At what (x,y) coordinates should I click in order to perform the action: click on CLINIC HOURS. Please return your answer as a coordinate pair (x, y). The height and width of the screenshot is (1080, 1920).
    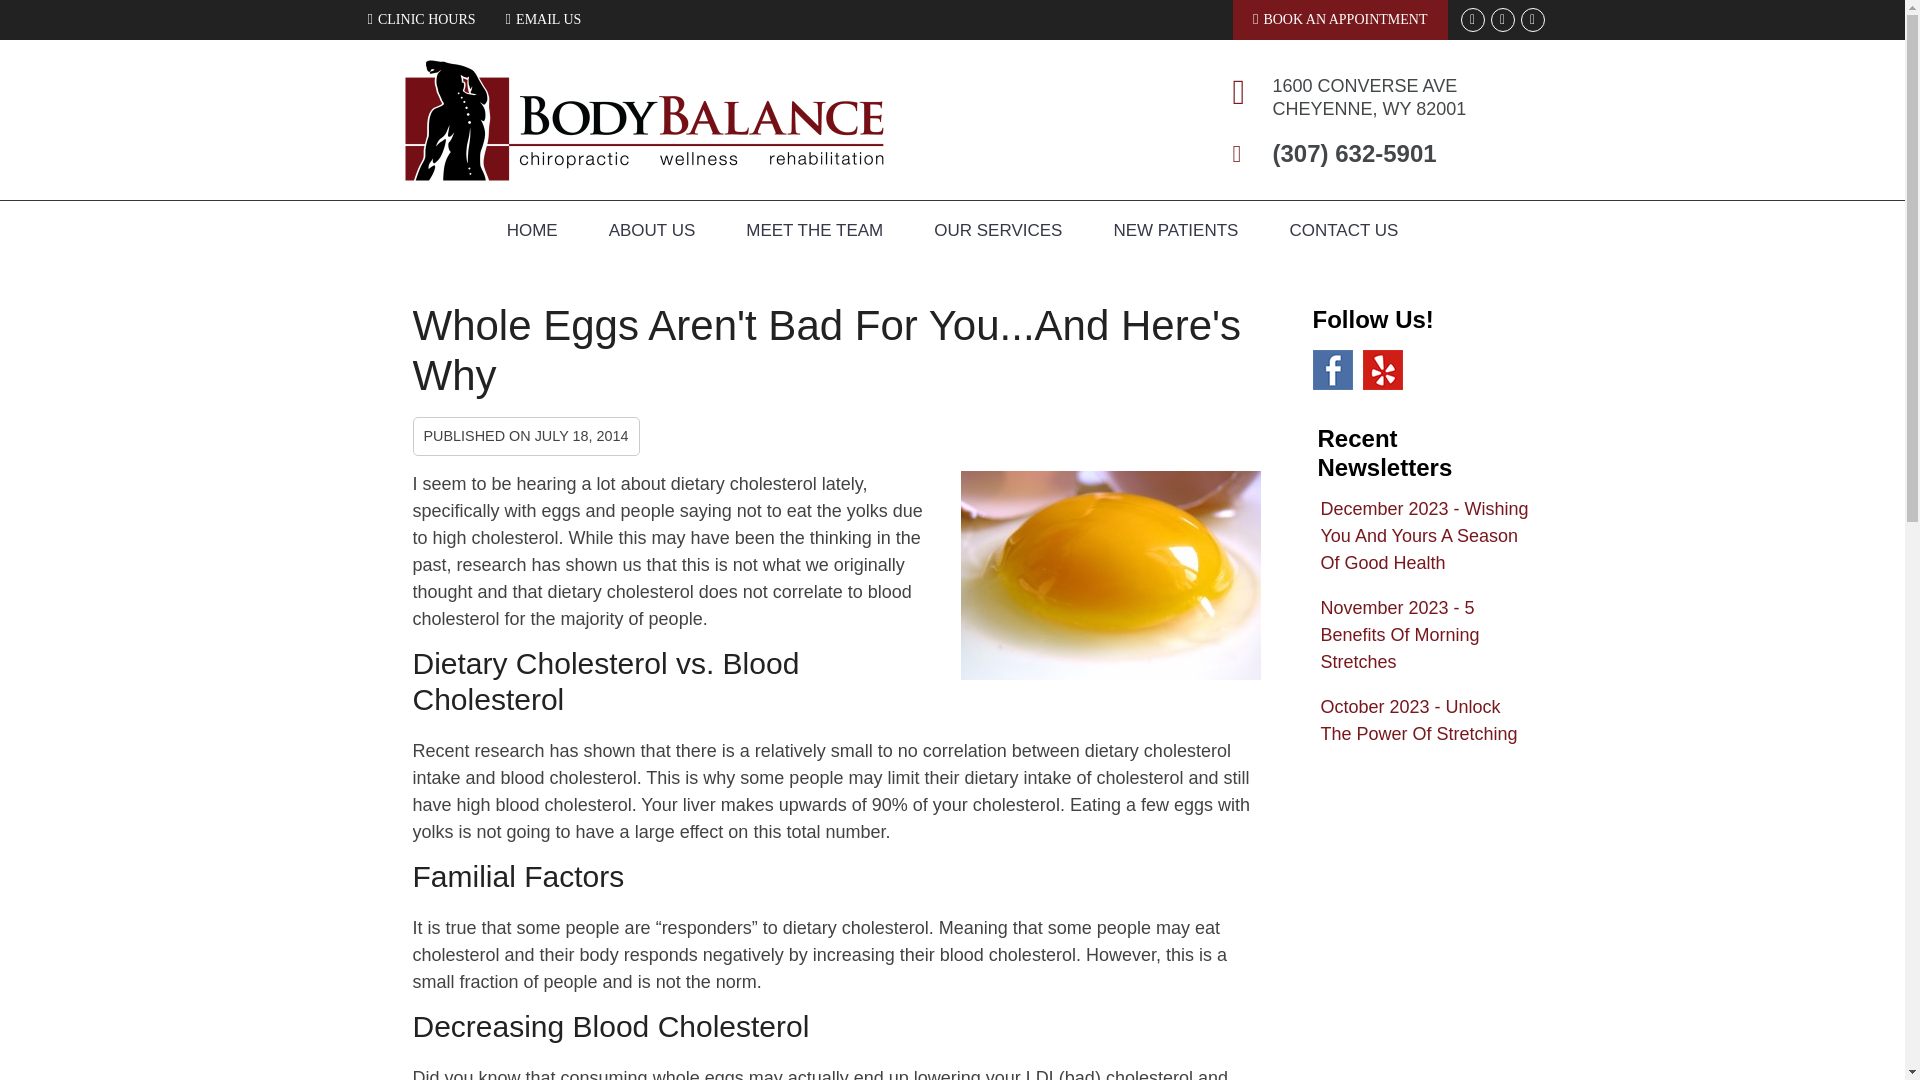
    Looking at the image, I should click on (421, 19).